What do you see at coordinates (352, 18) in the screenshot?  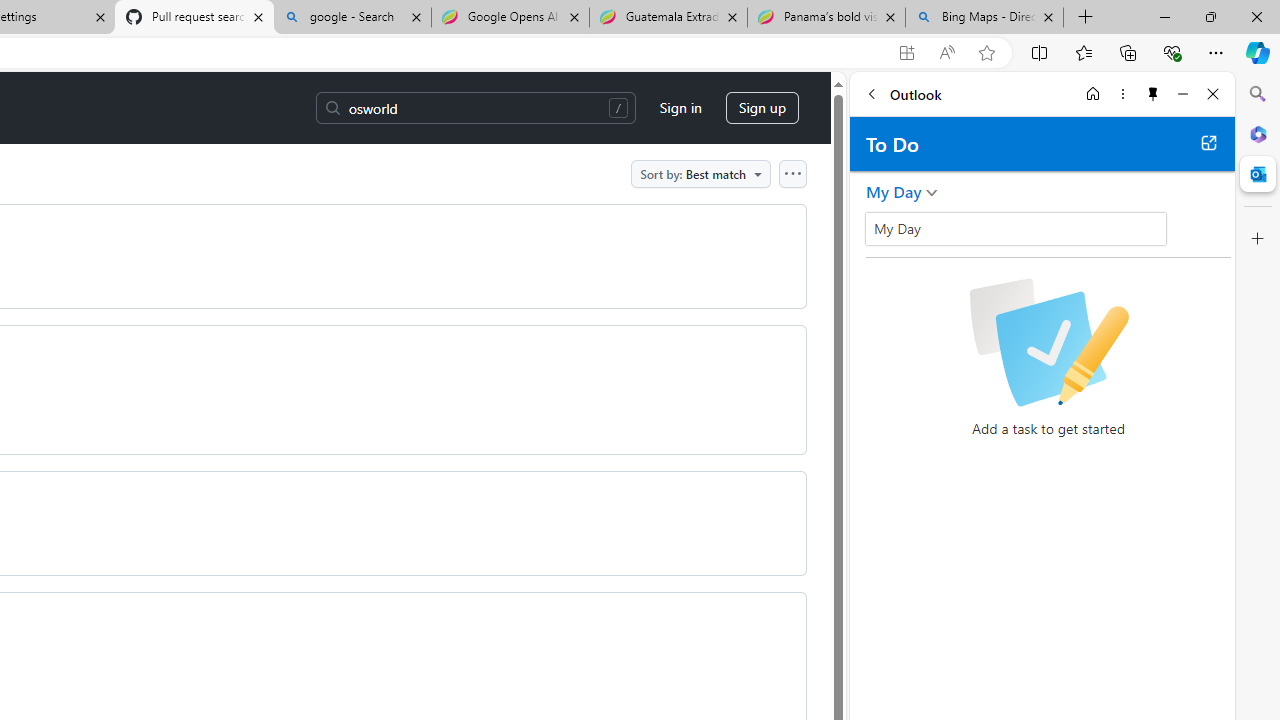 I see `google - Search` at bounding box center [352, 18].